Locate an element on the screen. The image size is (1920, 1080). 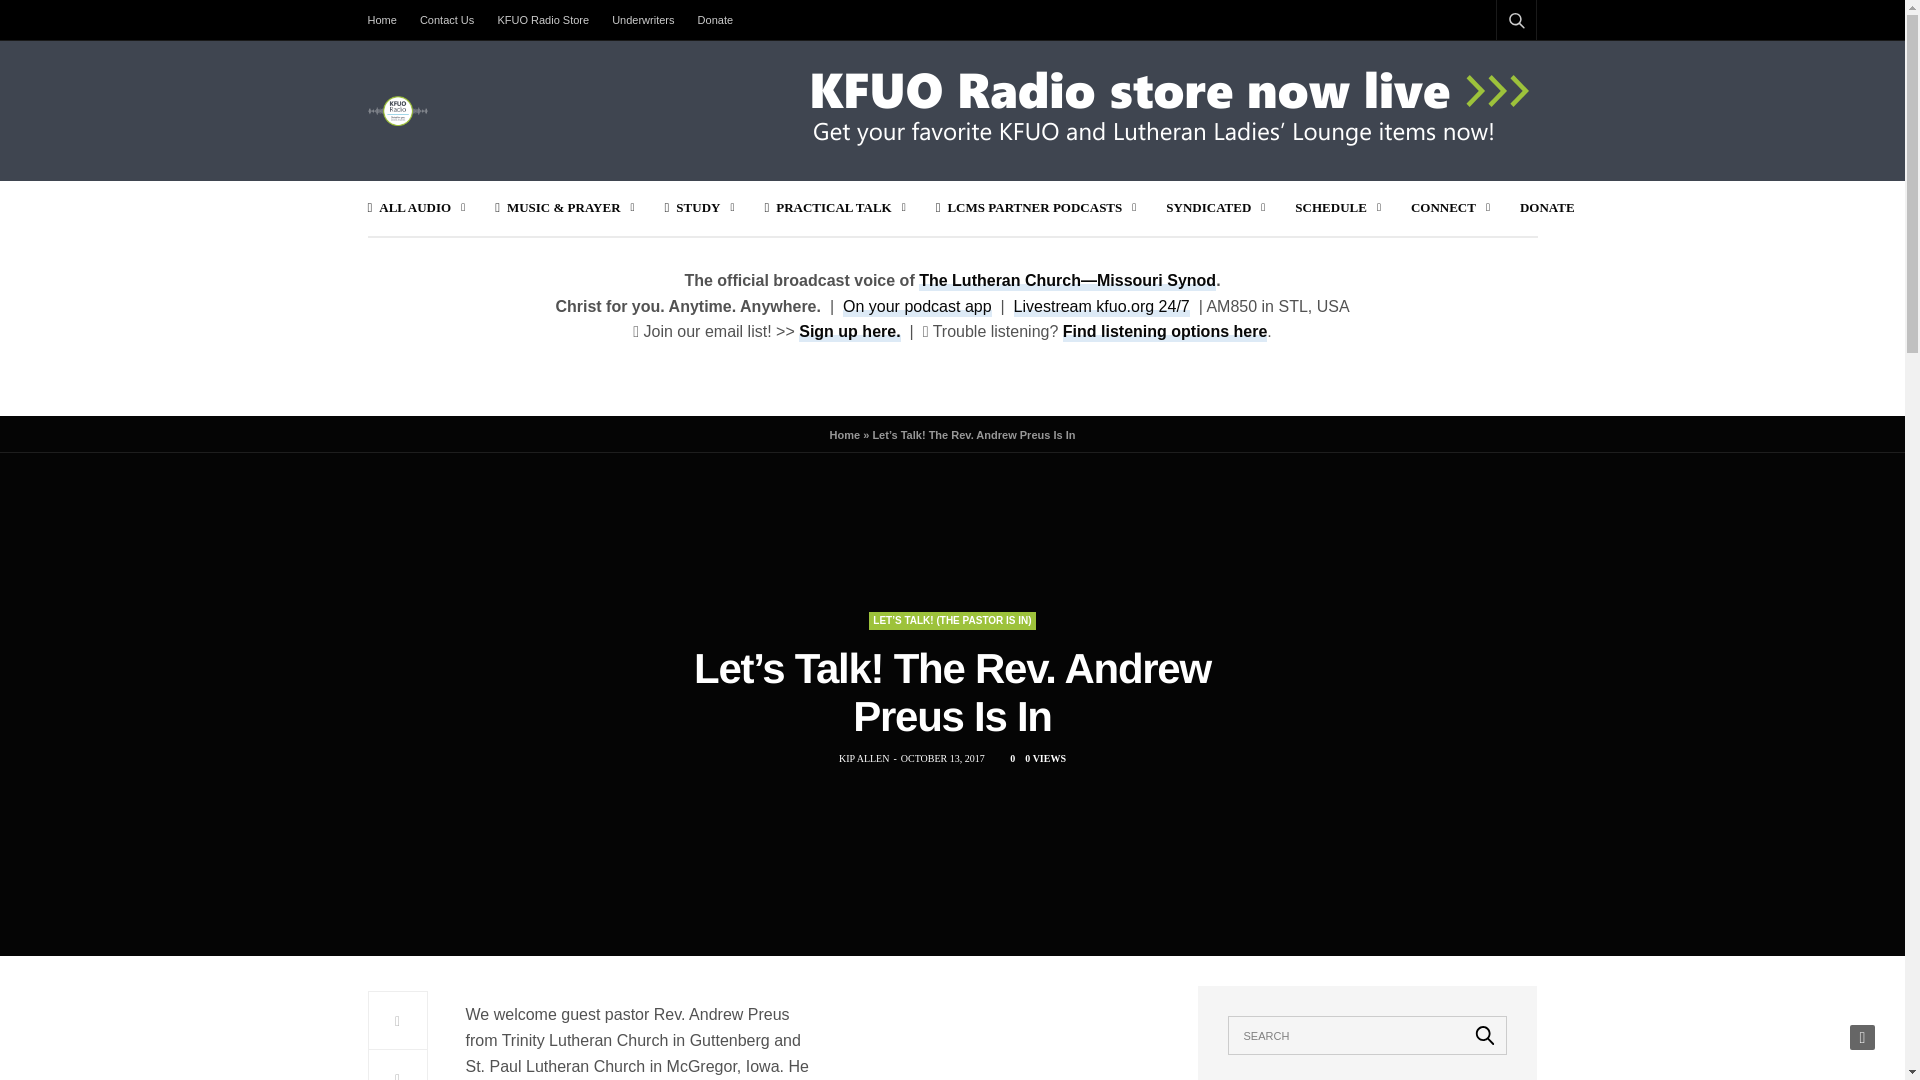
Search is located at coordinates (1490, 68).